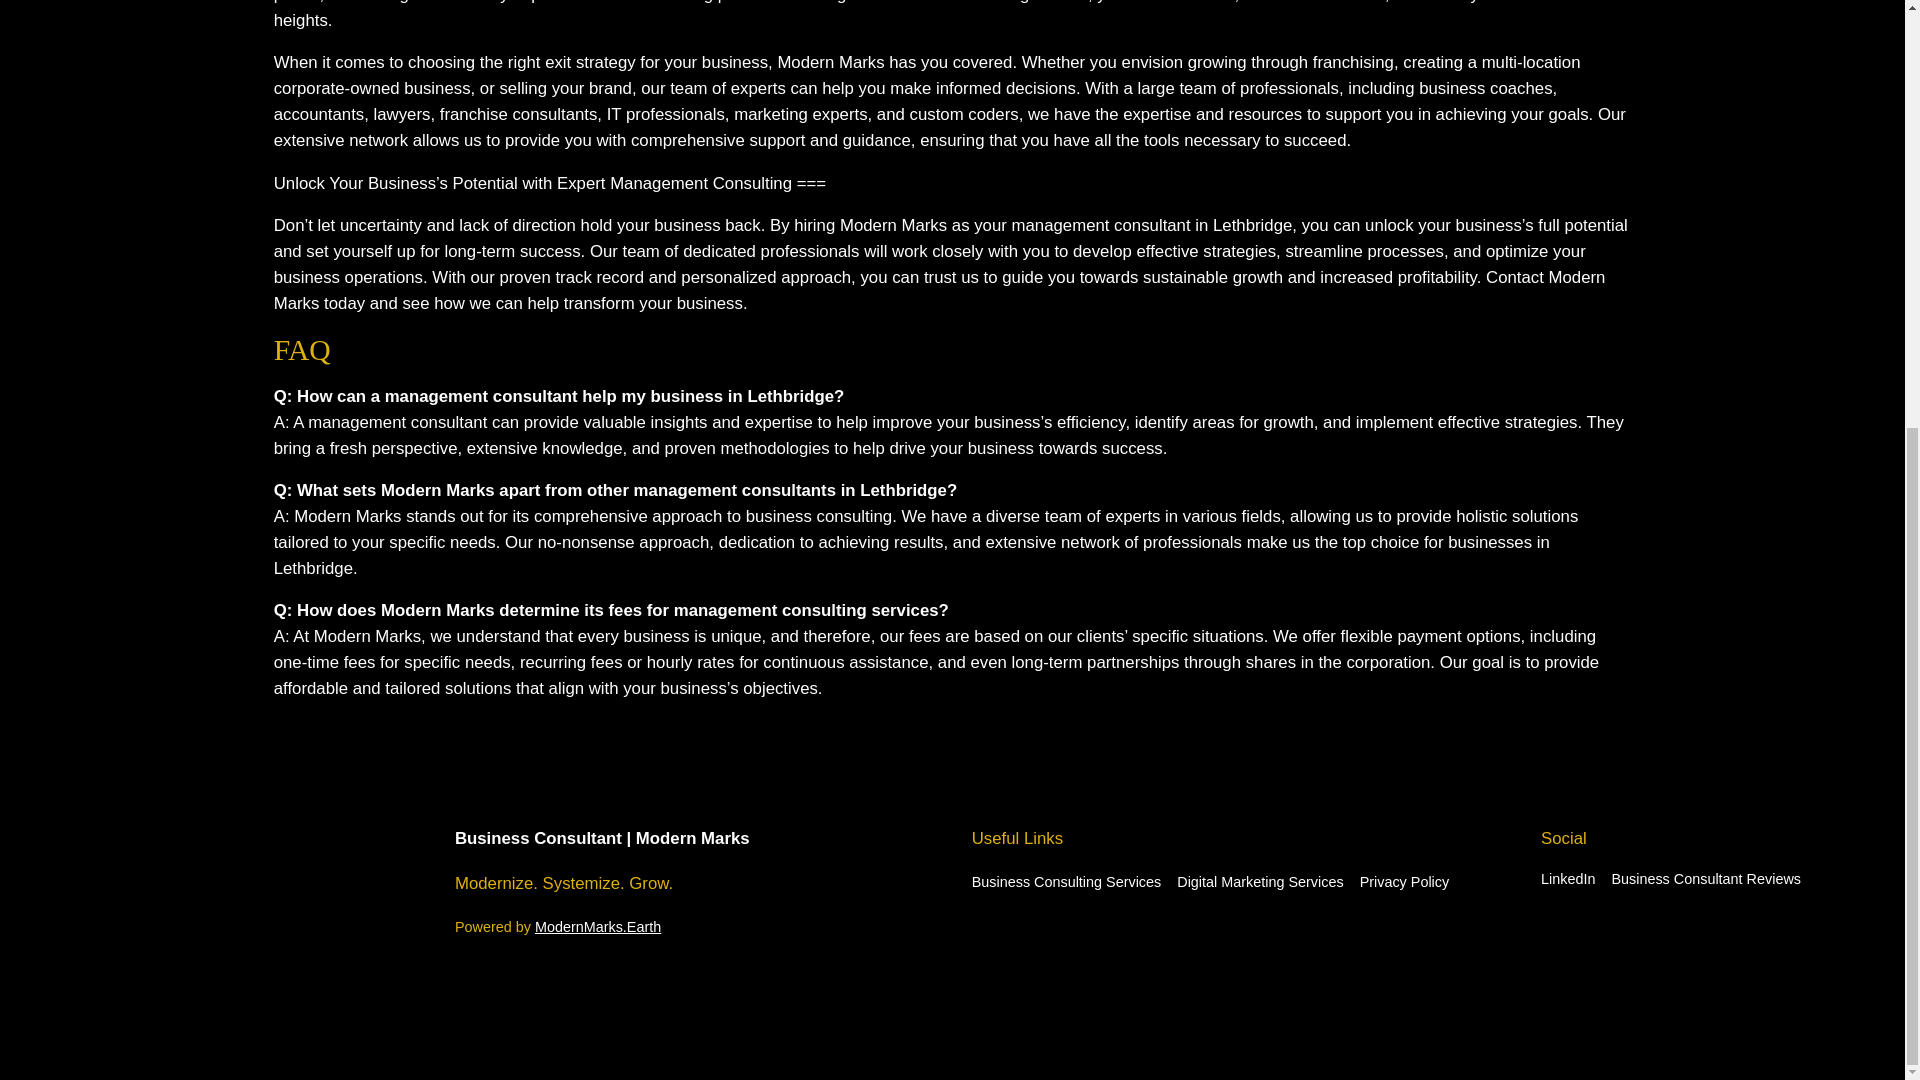 This screenshot has height=1080, width=1920. I want to click on Digital Marketing Services, so click(1259, 882).